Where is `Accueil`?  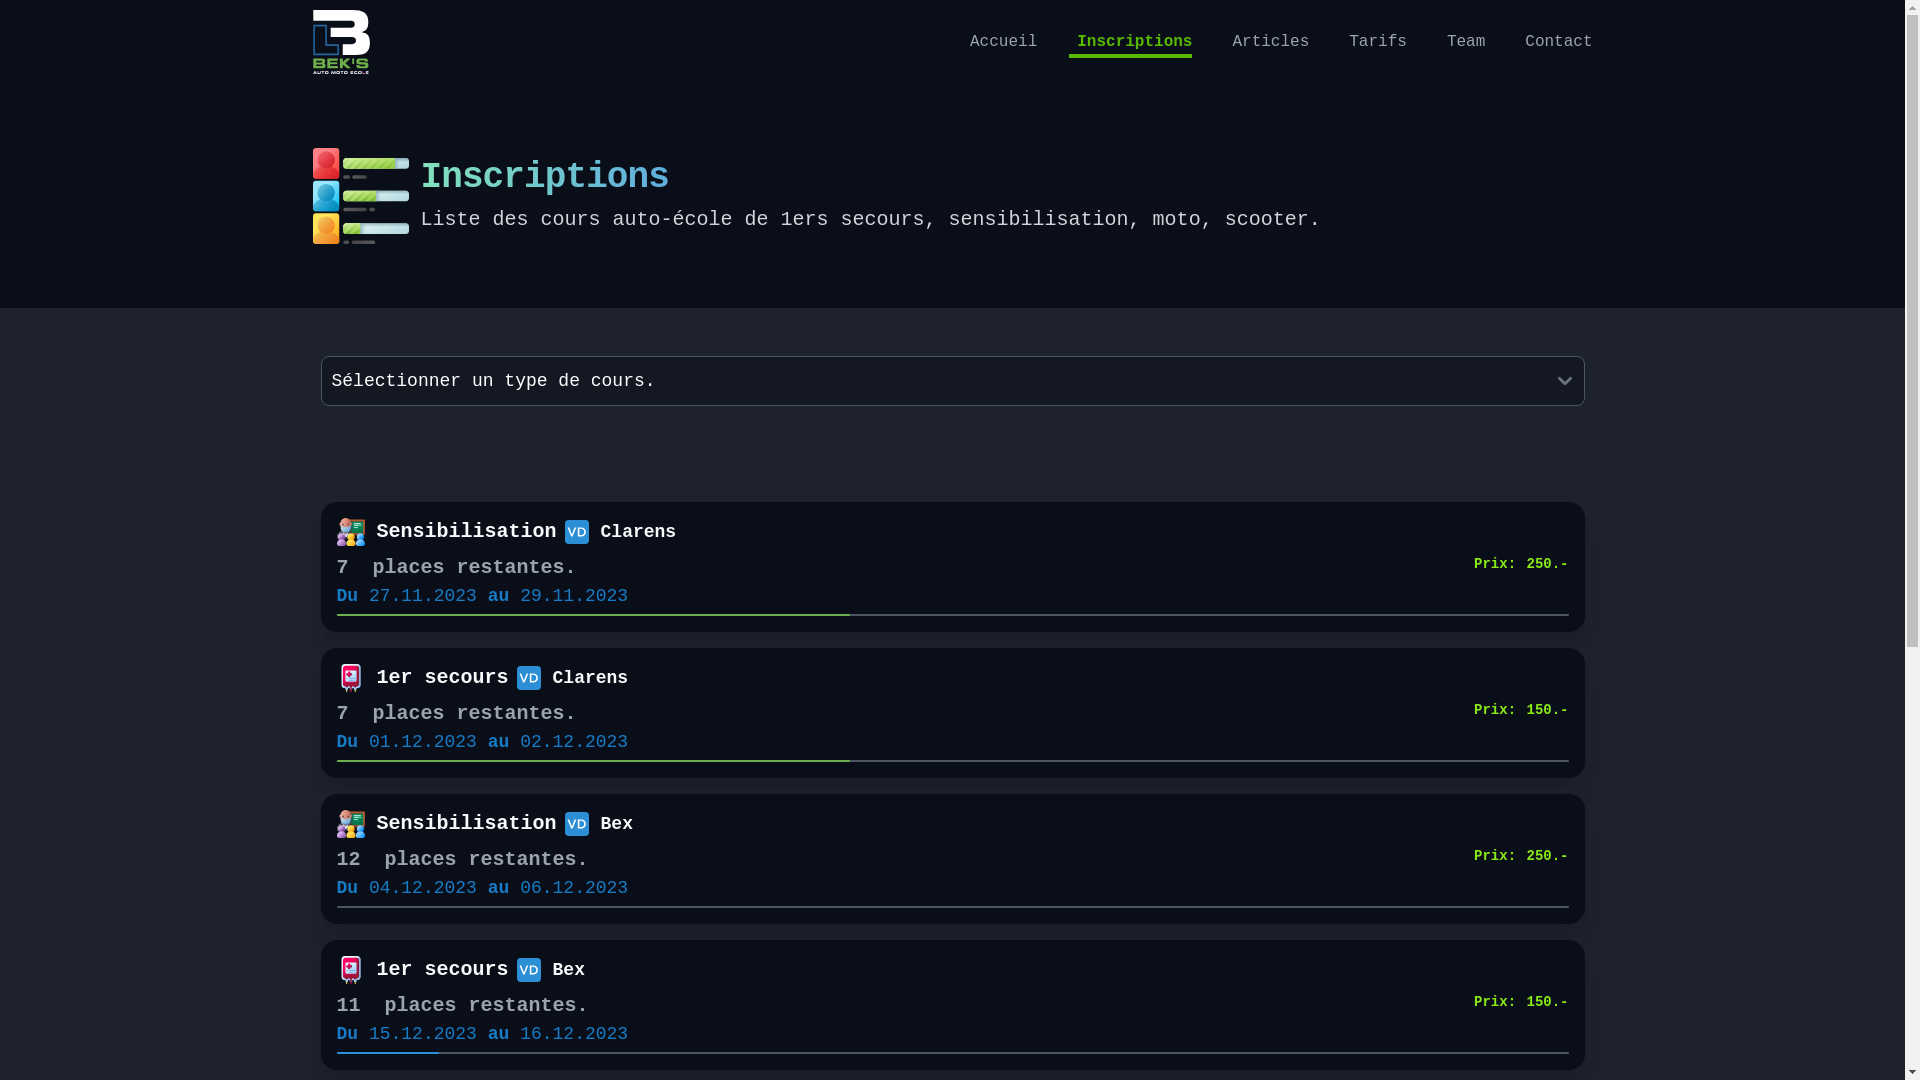
Accueil is located at coordinates (1000, 40).